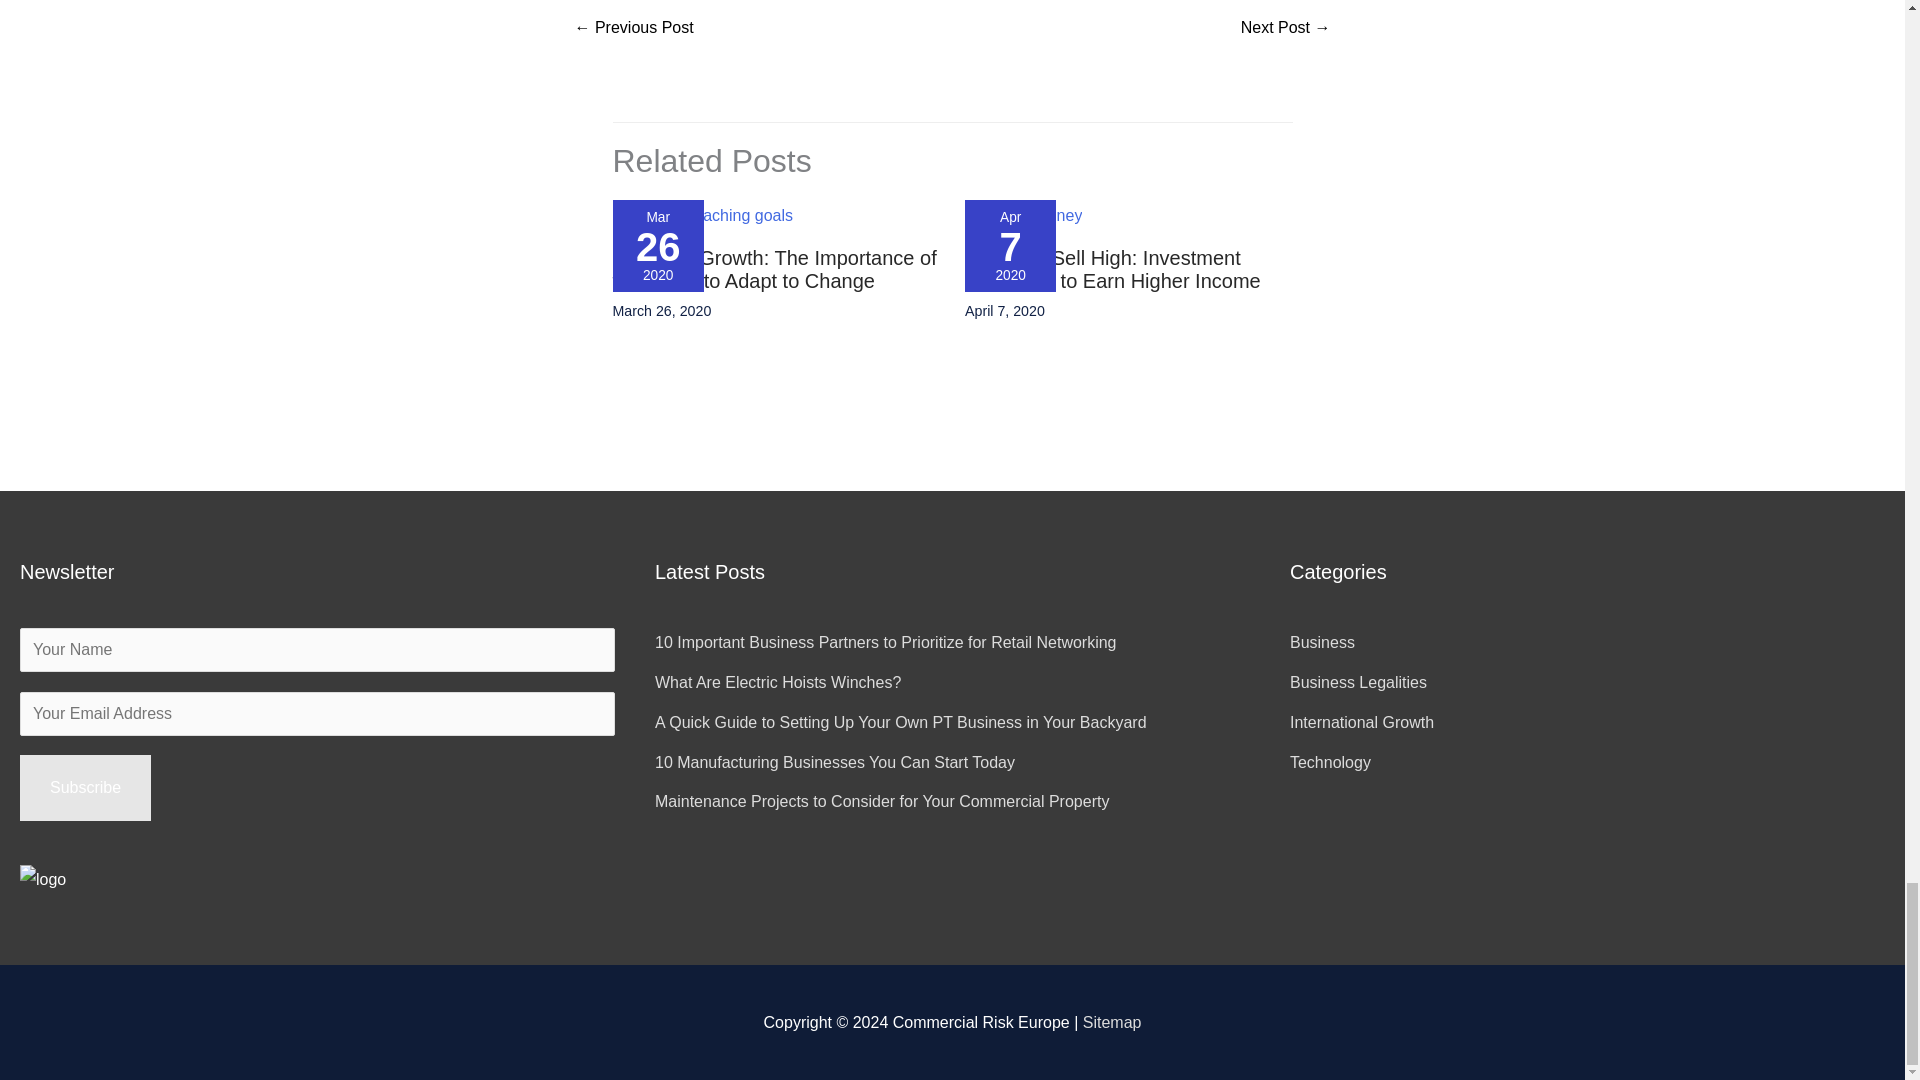  I want to click on Guide to Building Your Commercial Construction Company, so click(1285, 28).